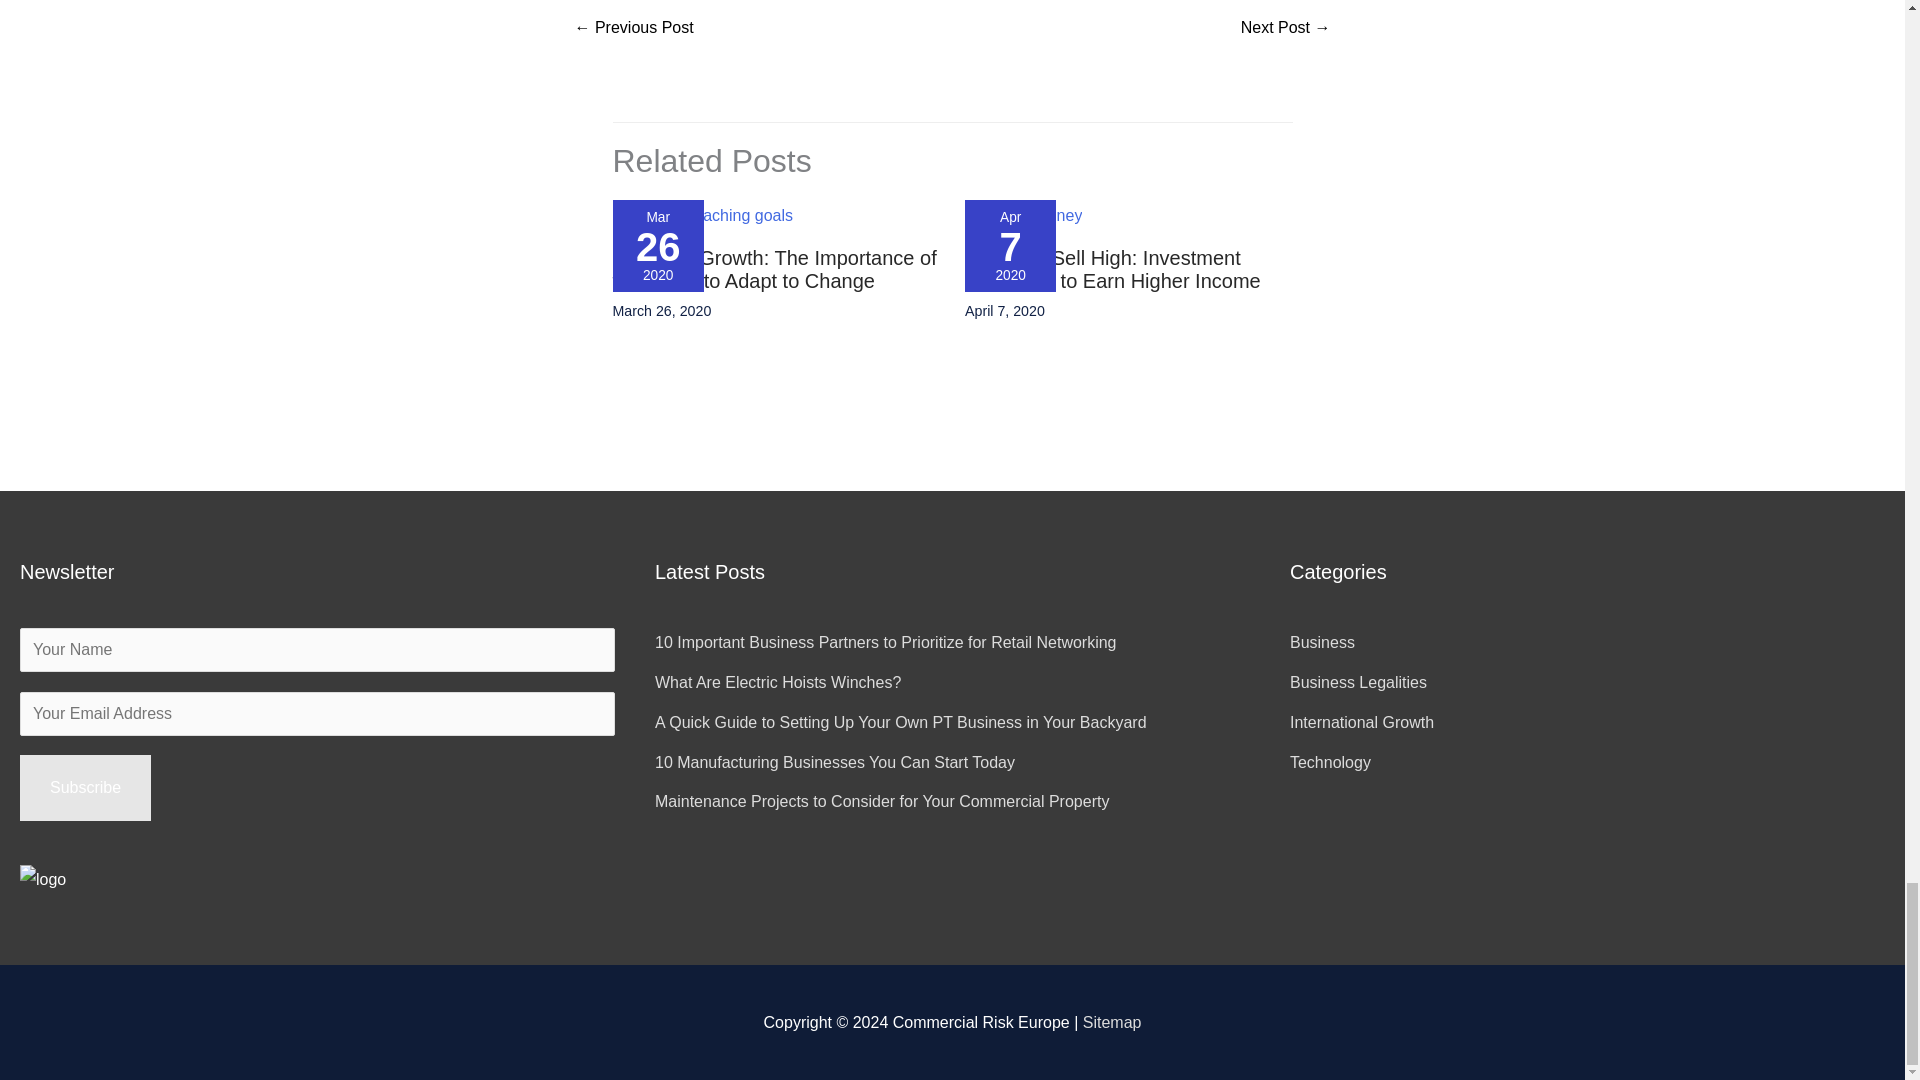  I want to click on Guide to Building Your Commercial Construction Company, so click(1285, 28).